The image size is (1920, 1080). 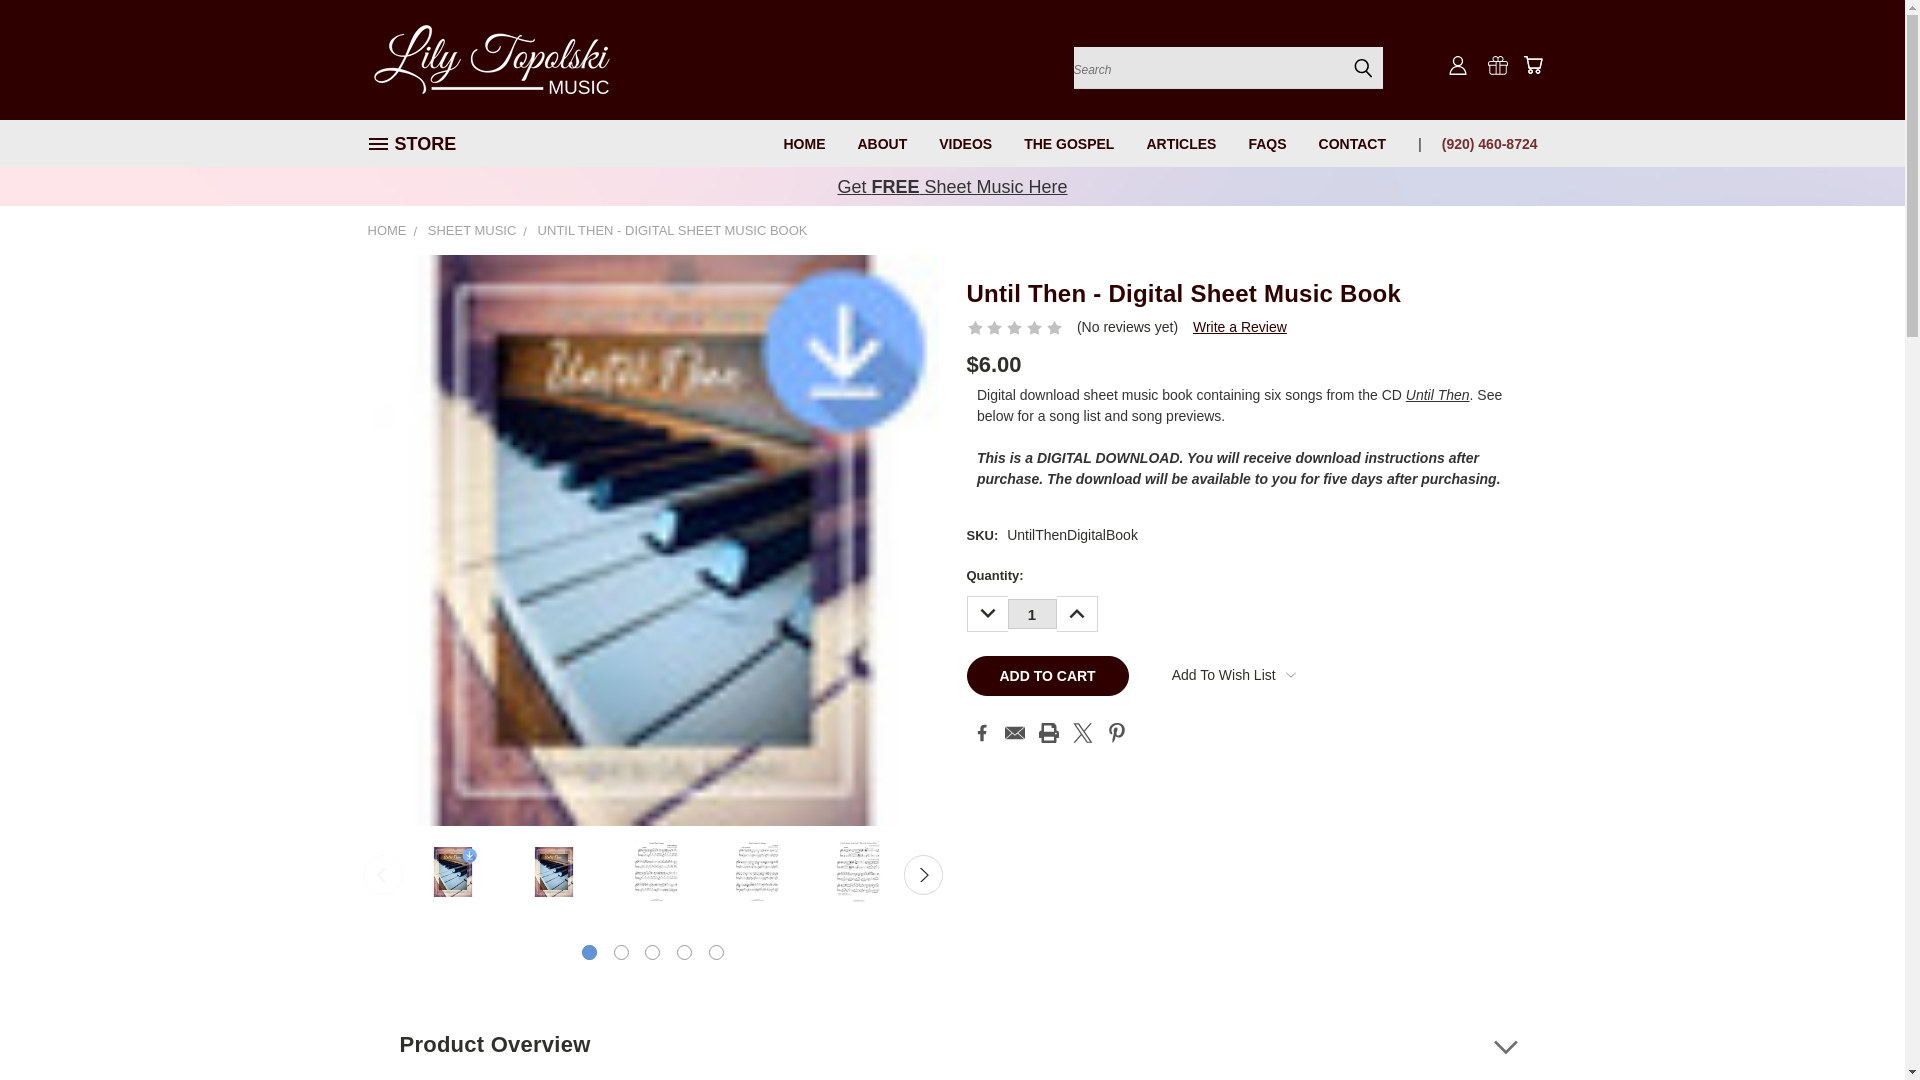 I want to click on submit, so click(x=1362, y=68).